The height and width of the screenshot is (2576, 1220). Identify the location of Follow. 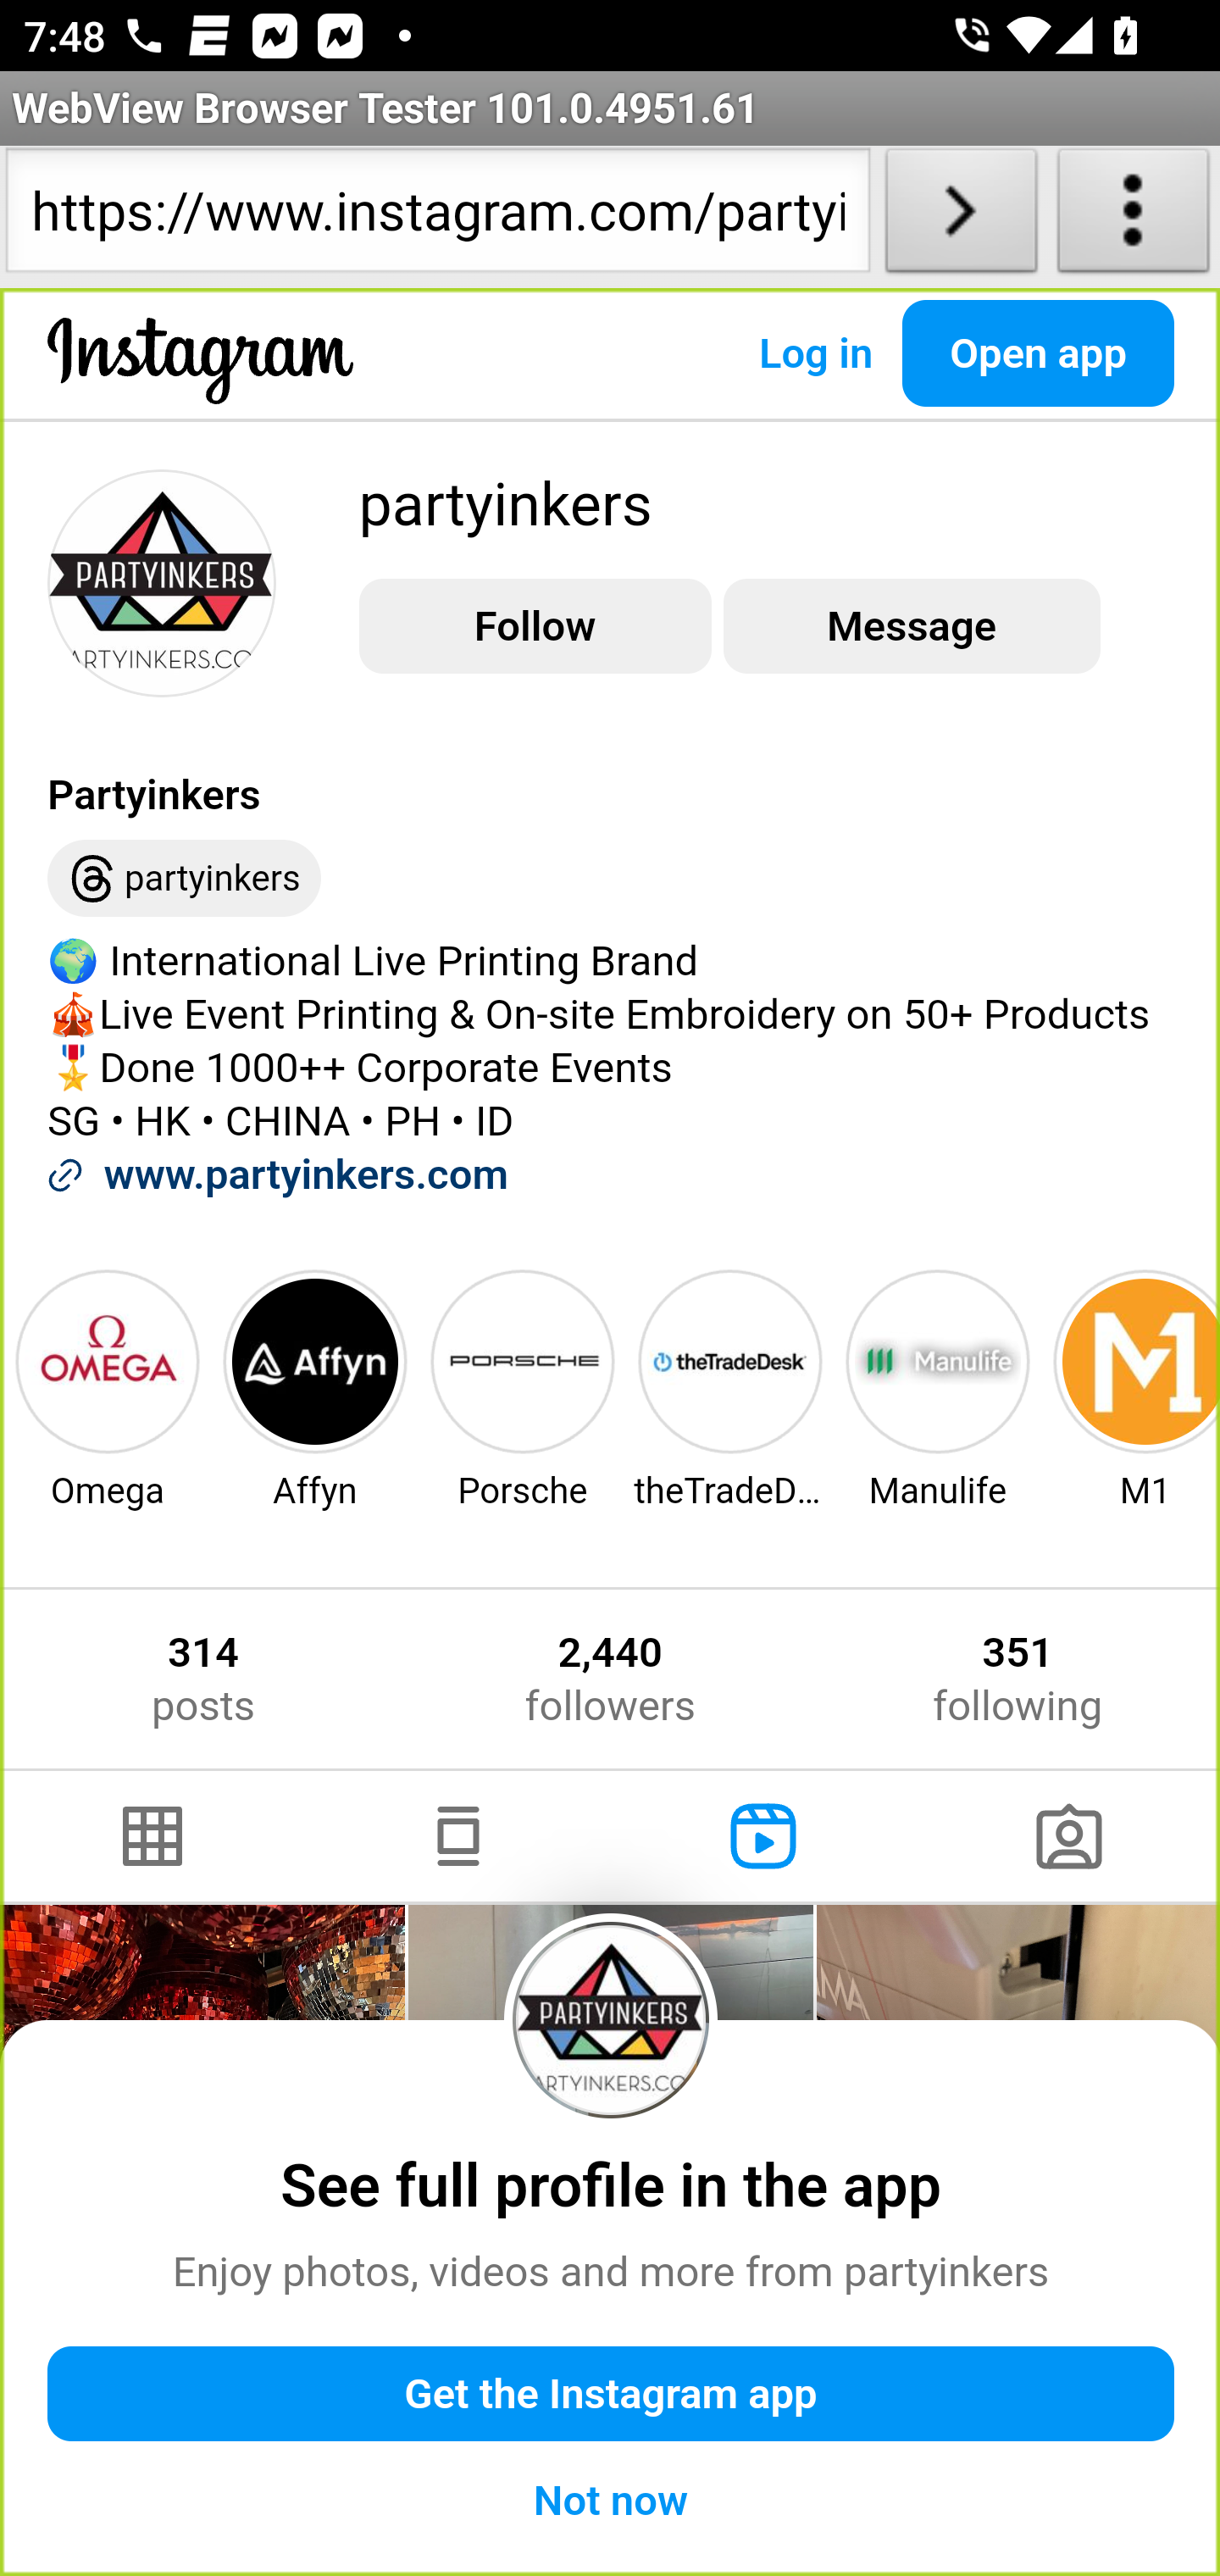
(535, 627).